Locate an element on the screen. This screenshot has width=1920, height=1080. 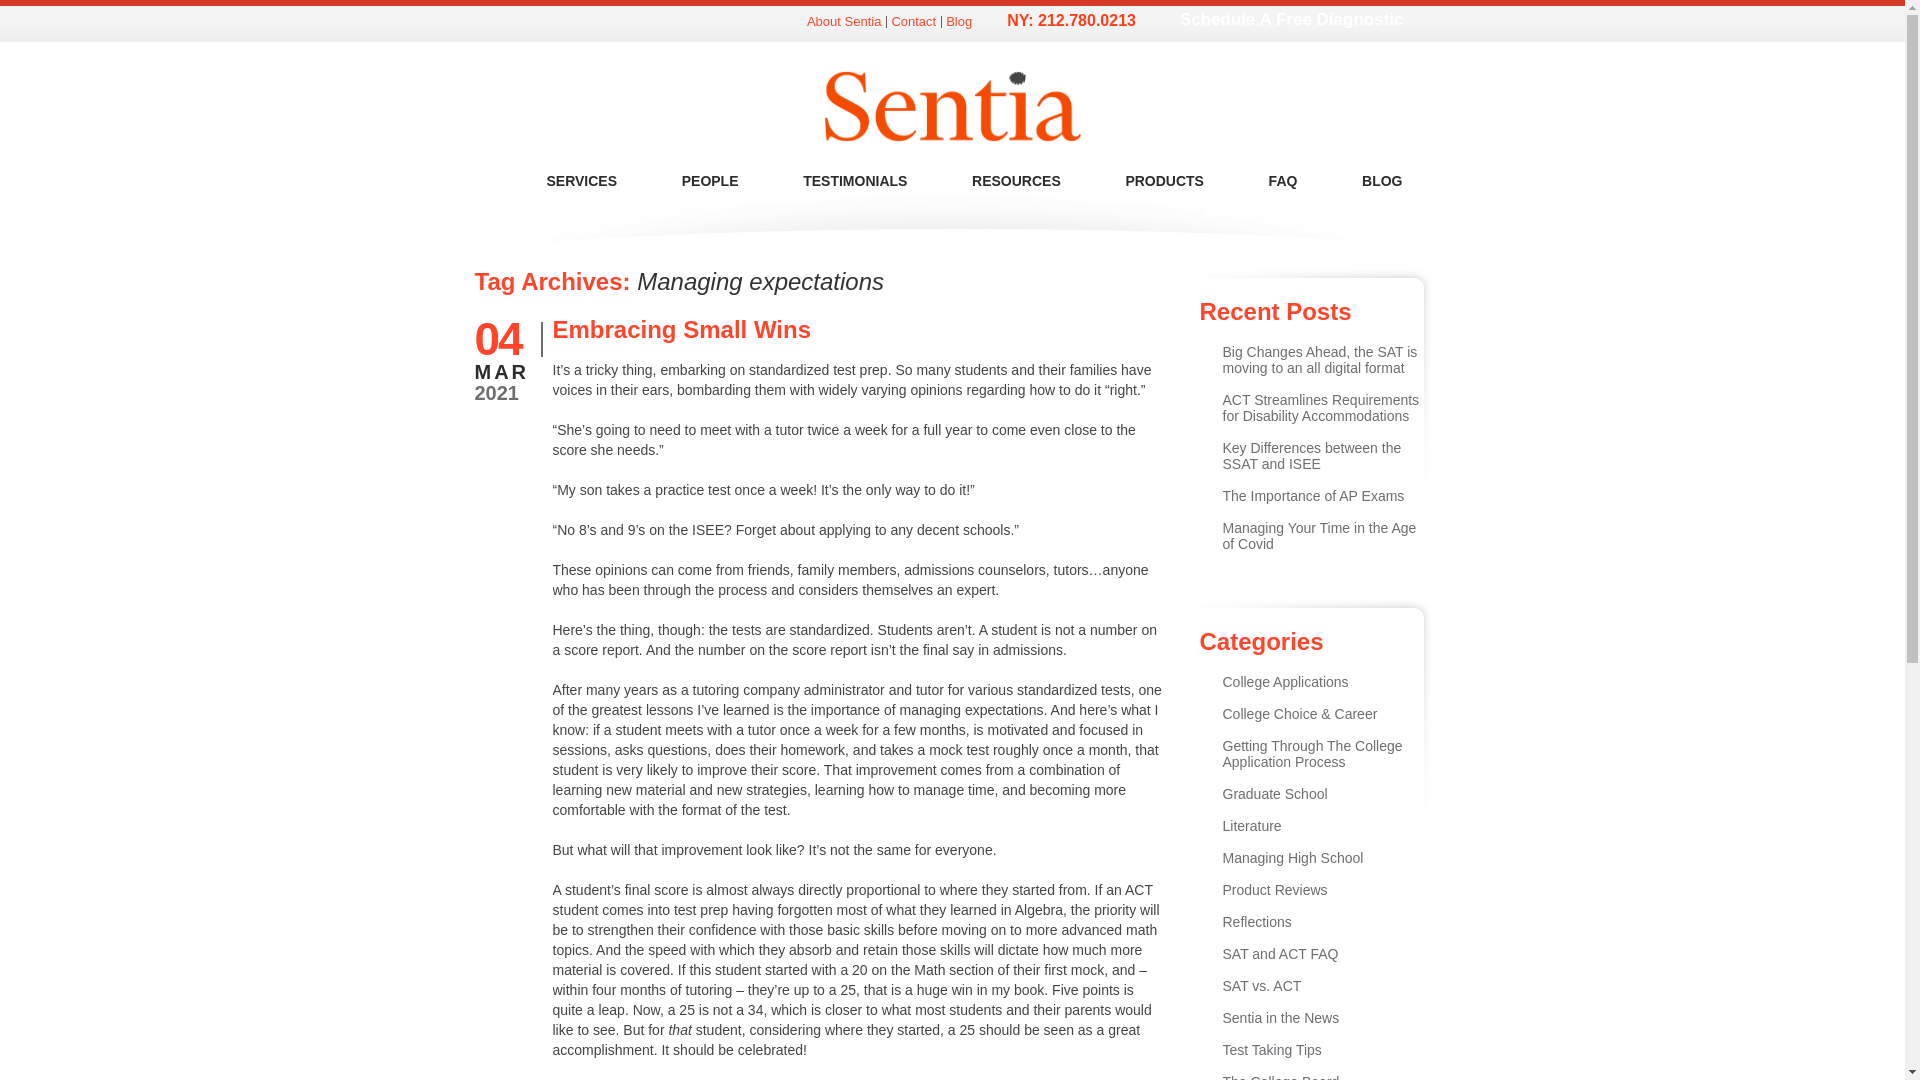
Key Differences between the SSAT and ISEE is located at coordinates (1311, 455).